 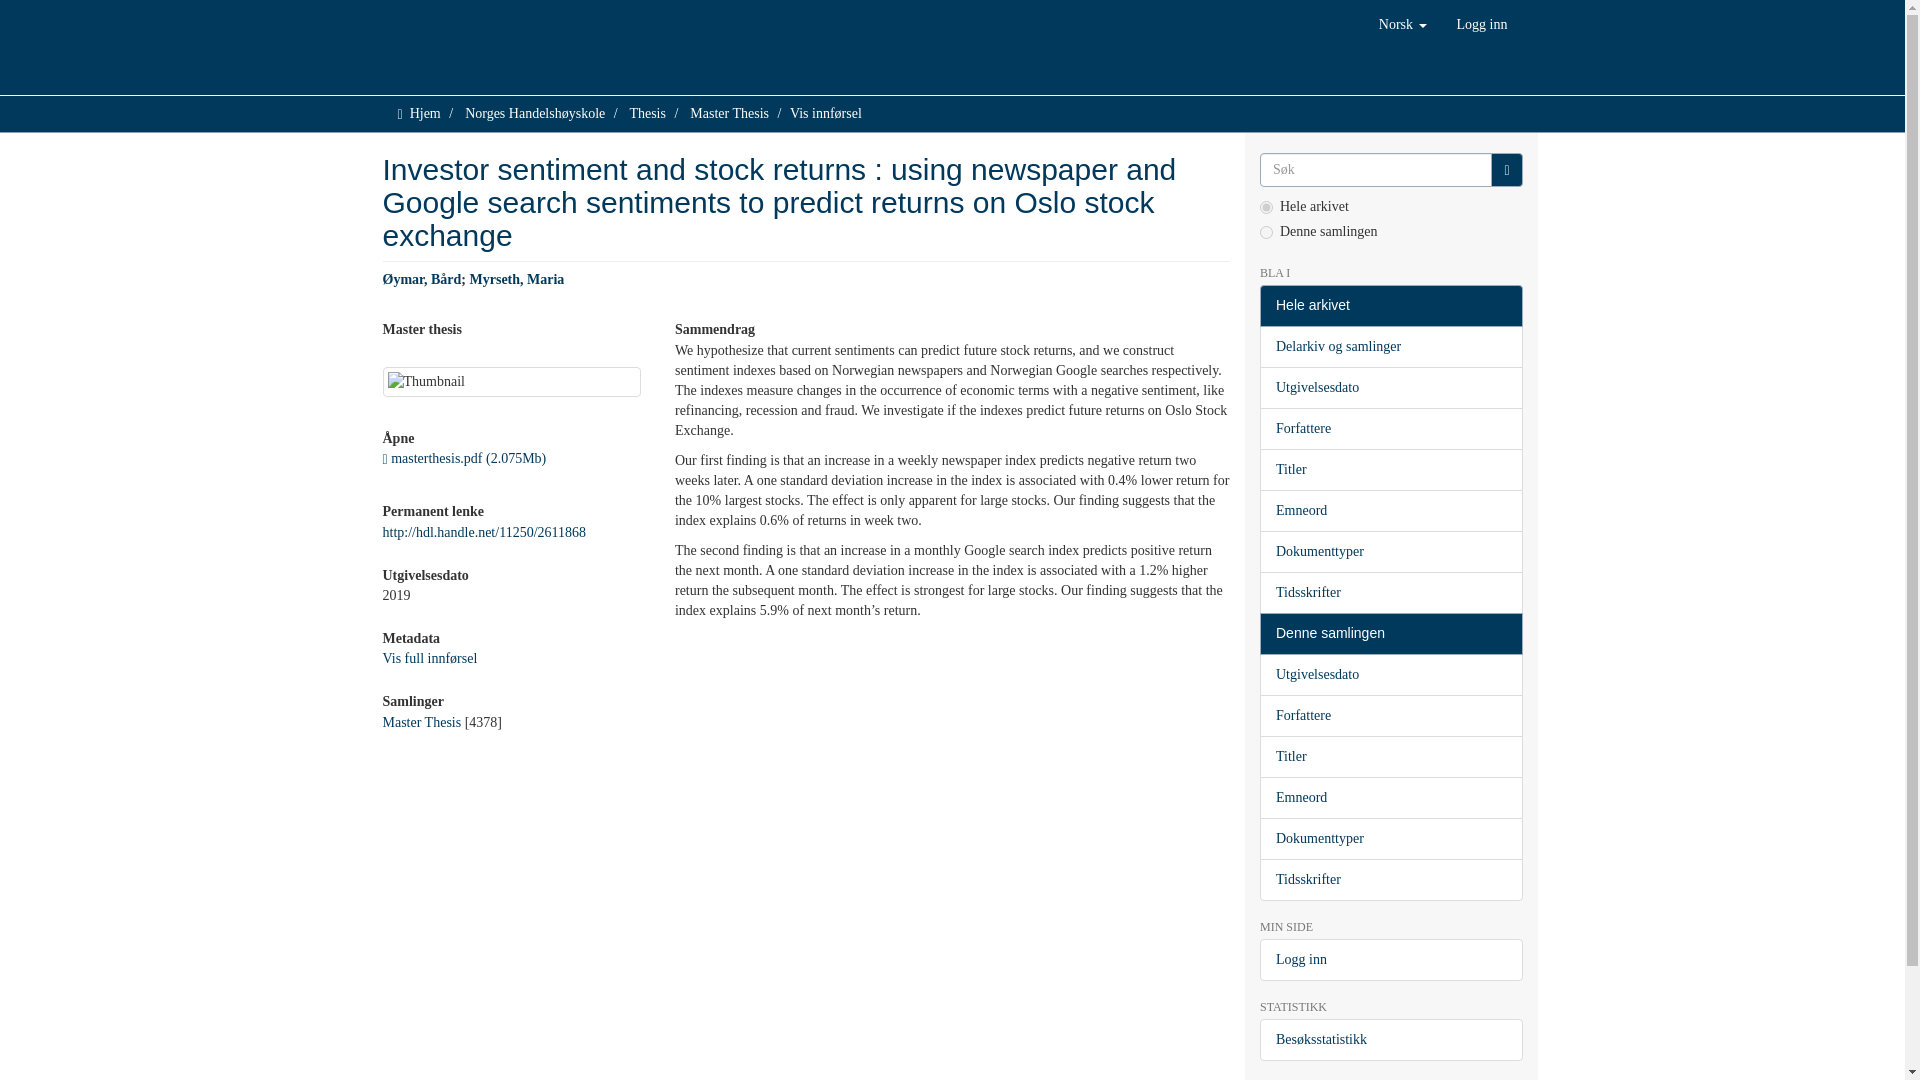 What do you see at coordinates (517, 280) in the screenshot?
I see `Myrseth, Maria` at bounding box center [517, 280].